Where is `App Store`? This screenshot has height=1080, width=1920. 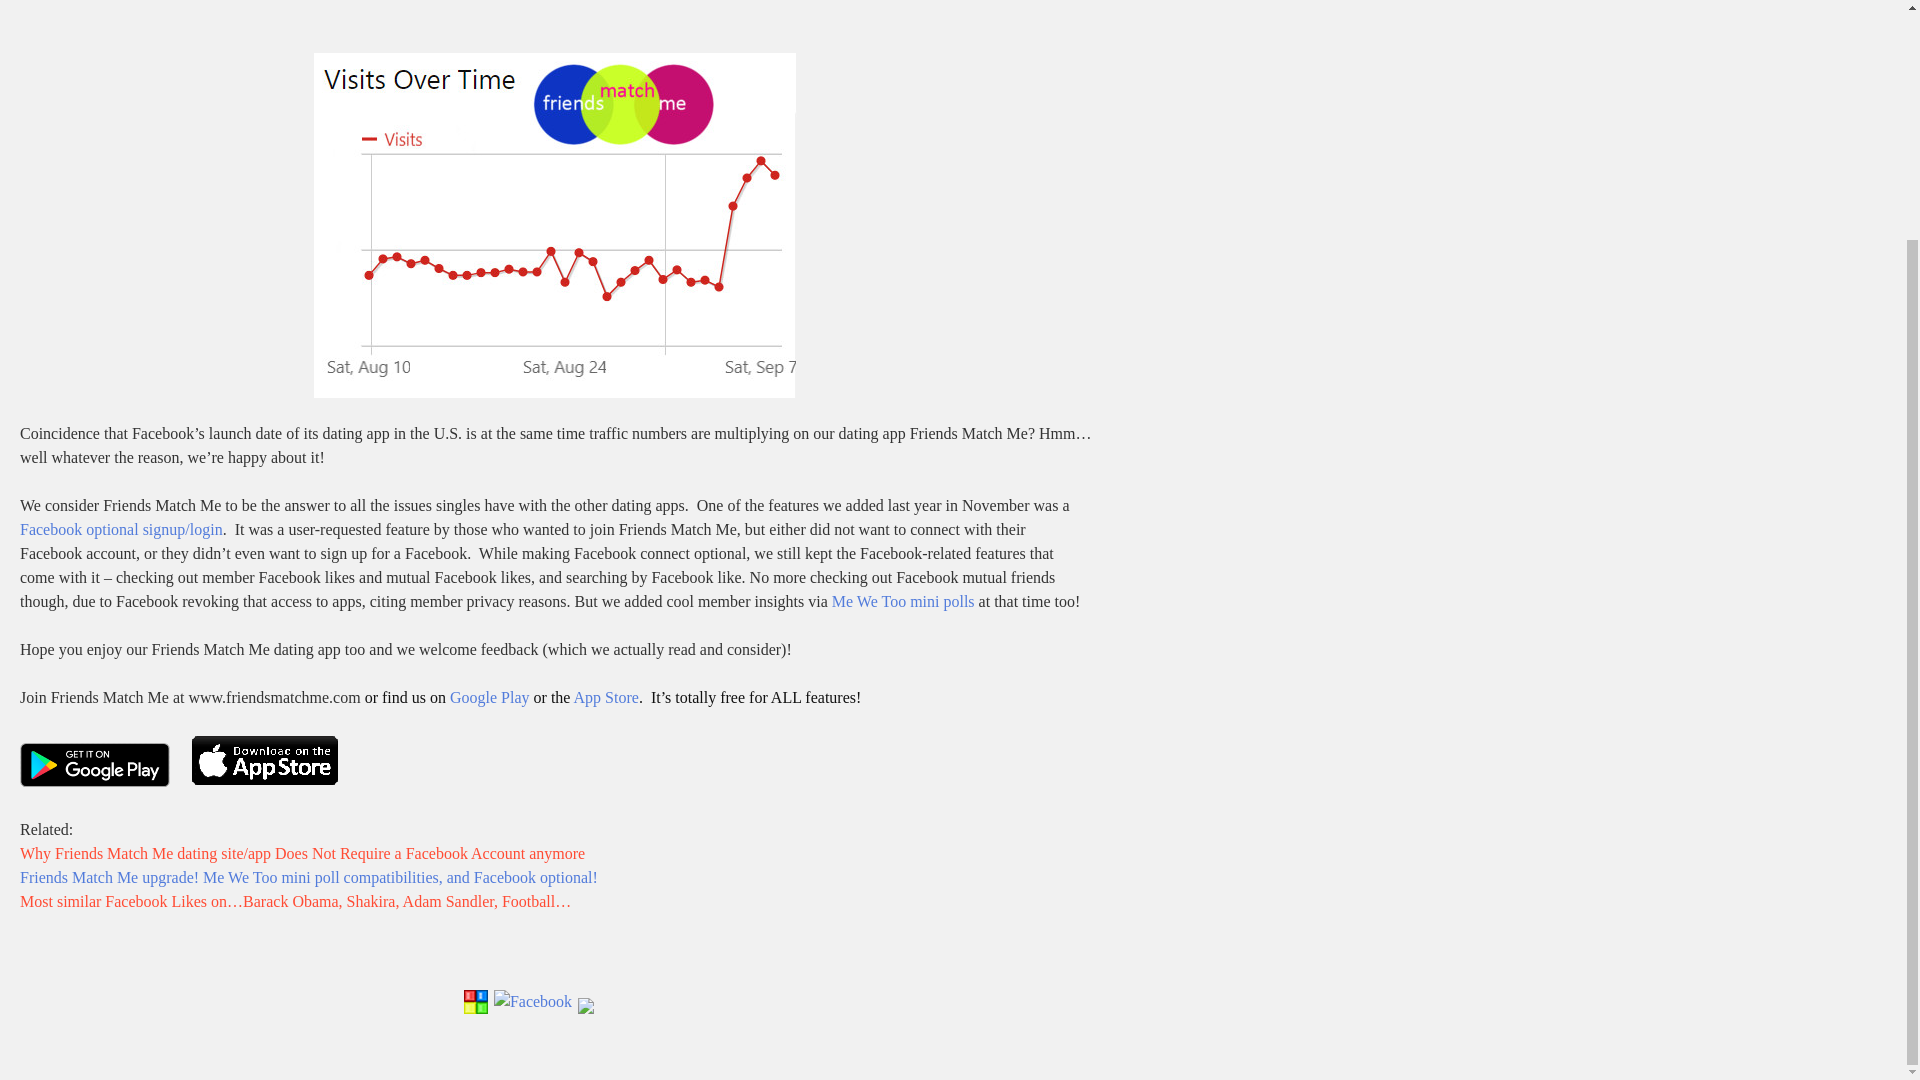 App Store is located at coordinates (606, 698).